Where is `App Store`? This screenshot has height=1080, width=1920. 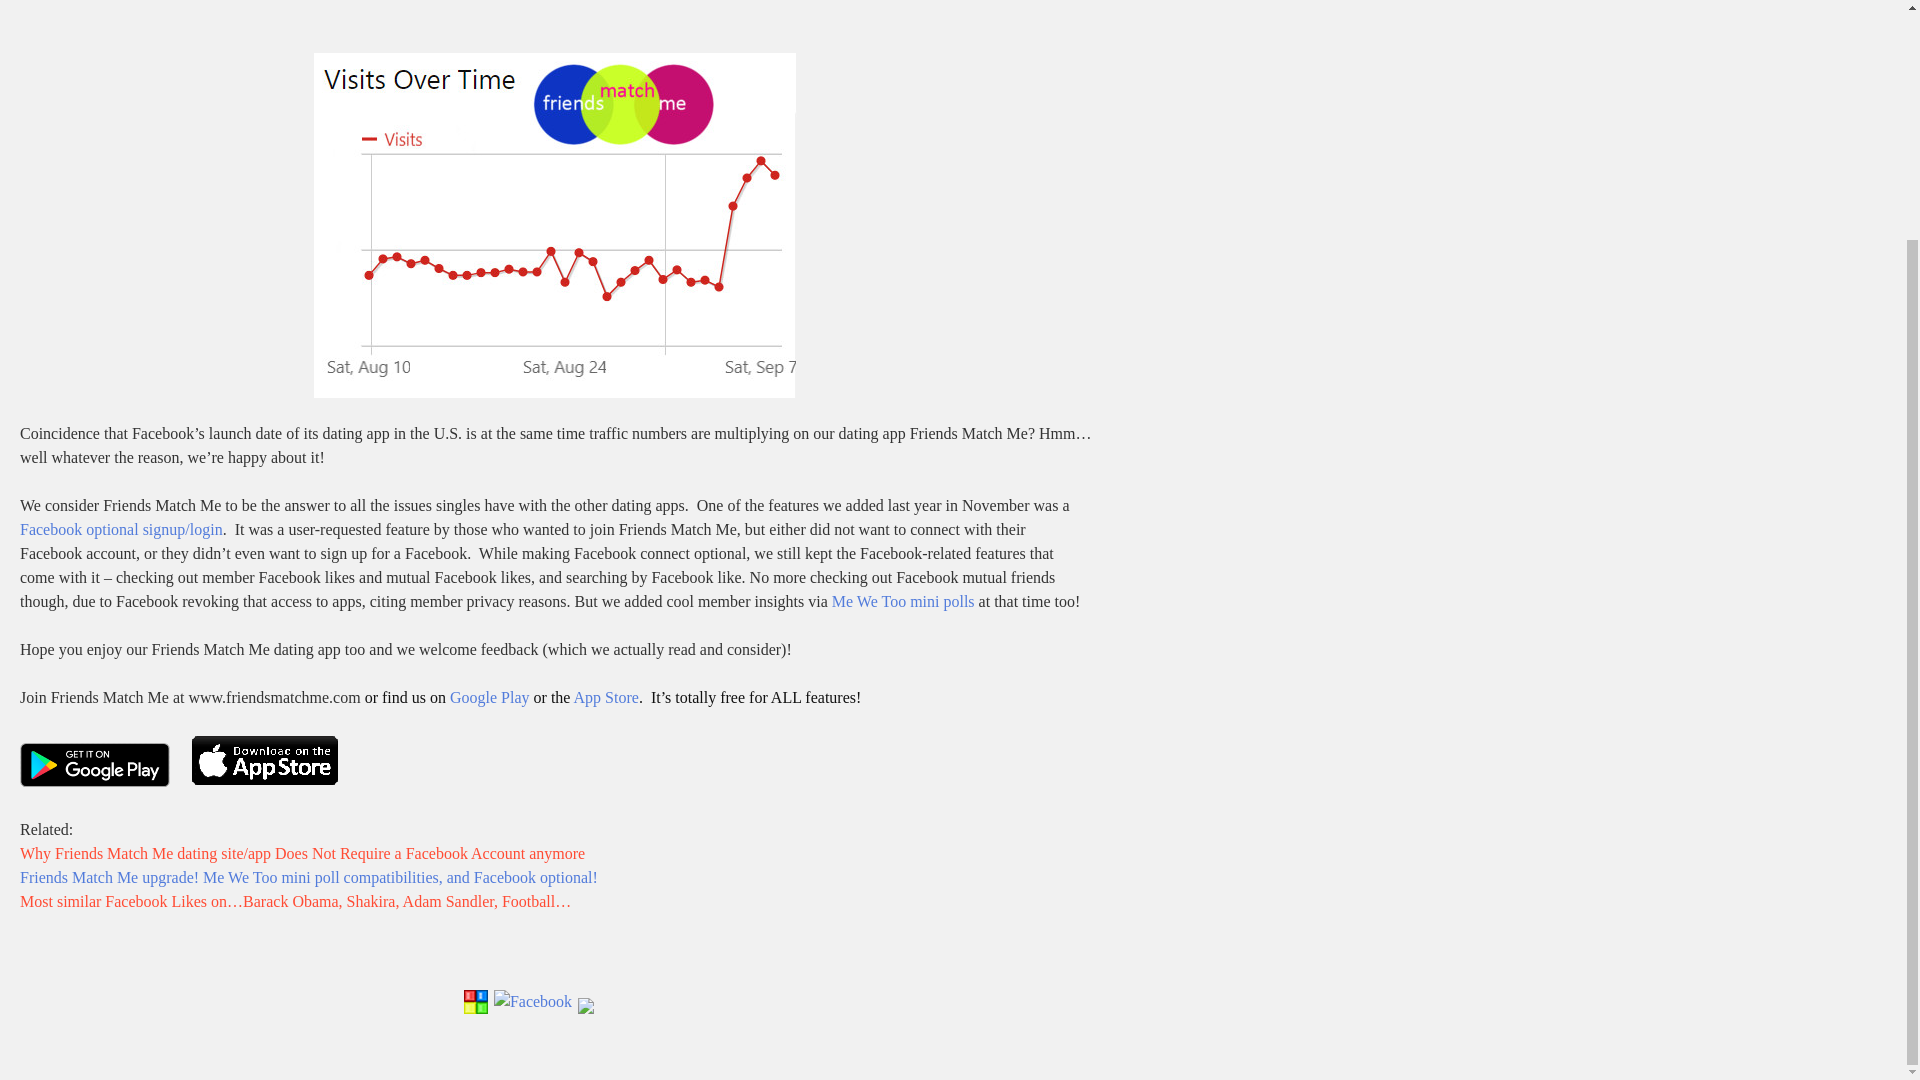 App Store is located at coordinates (606, 698).